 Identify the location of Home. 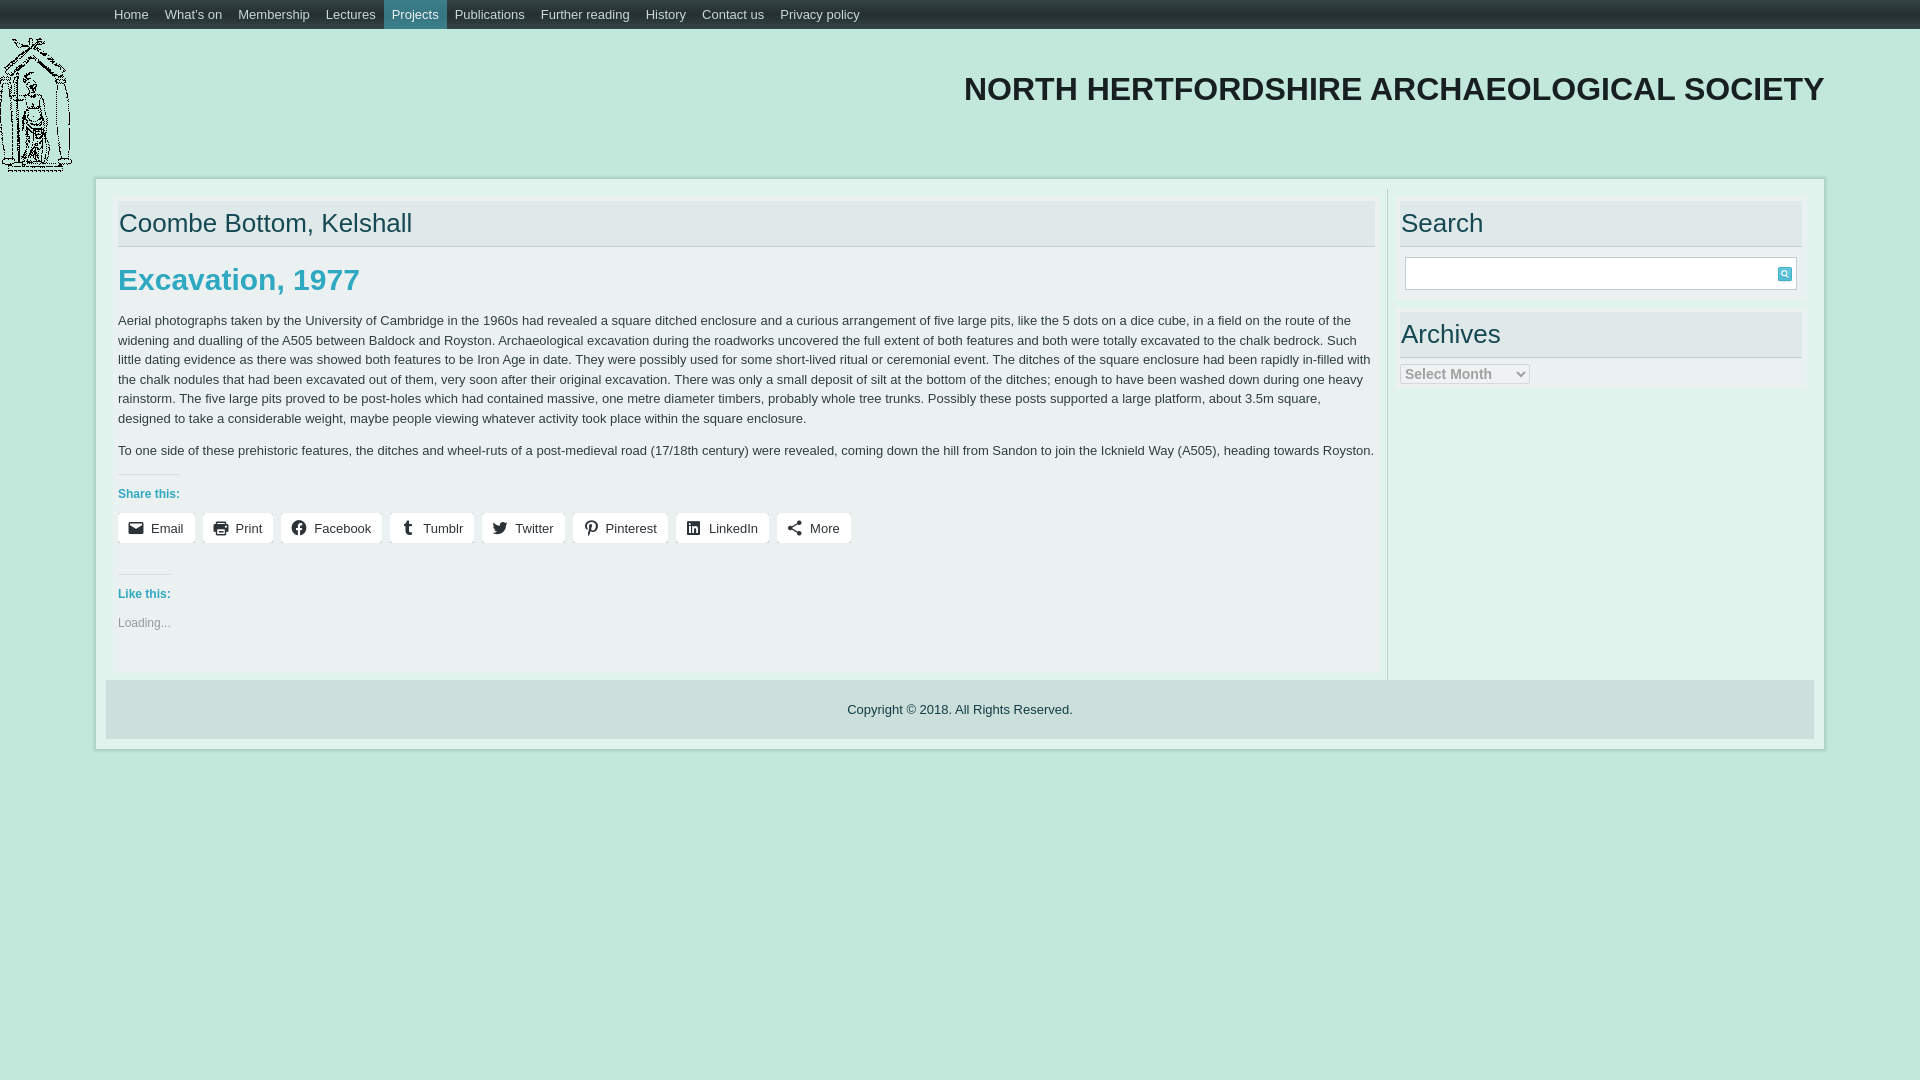
(131, 14).